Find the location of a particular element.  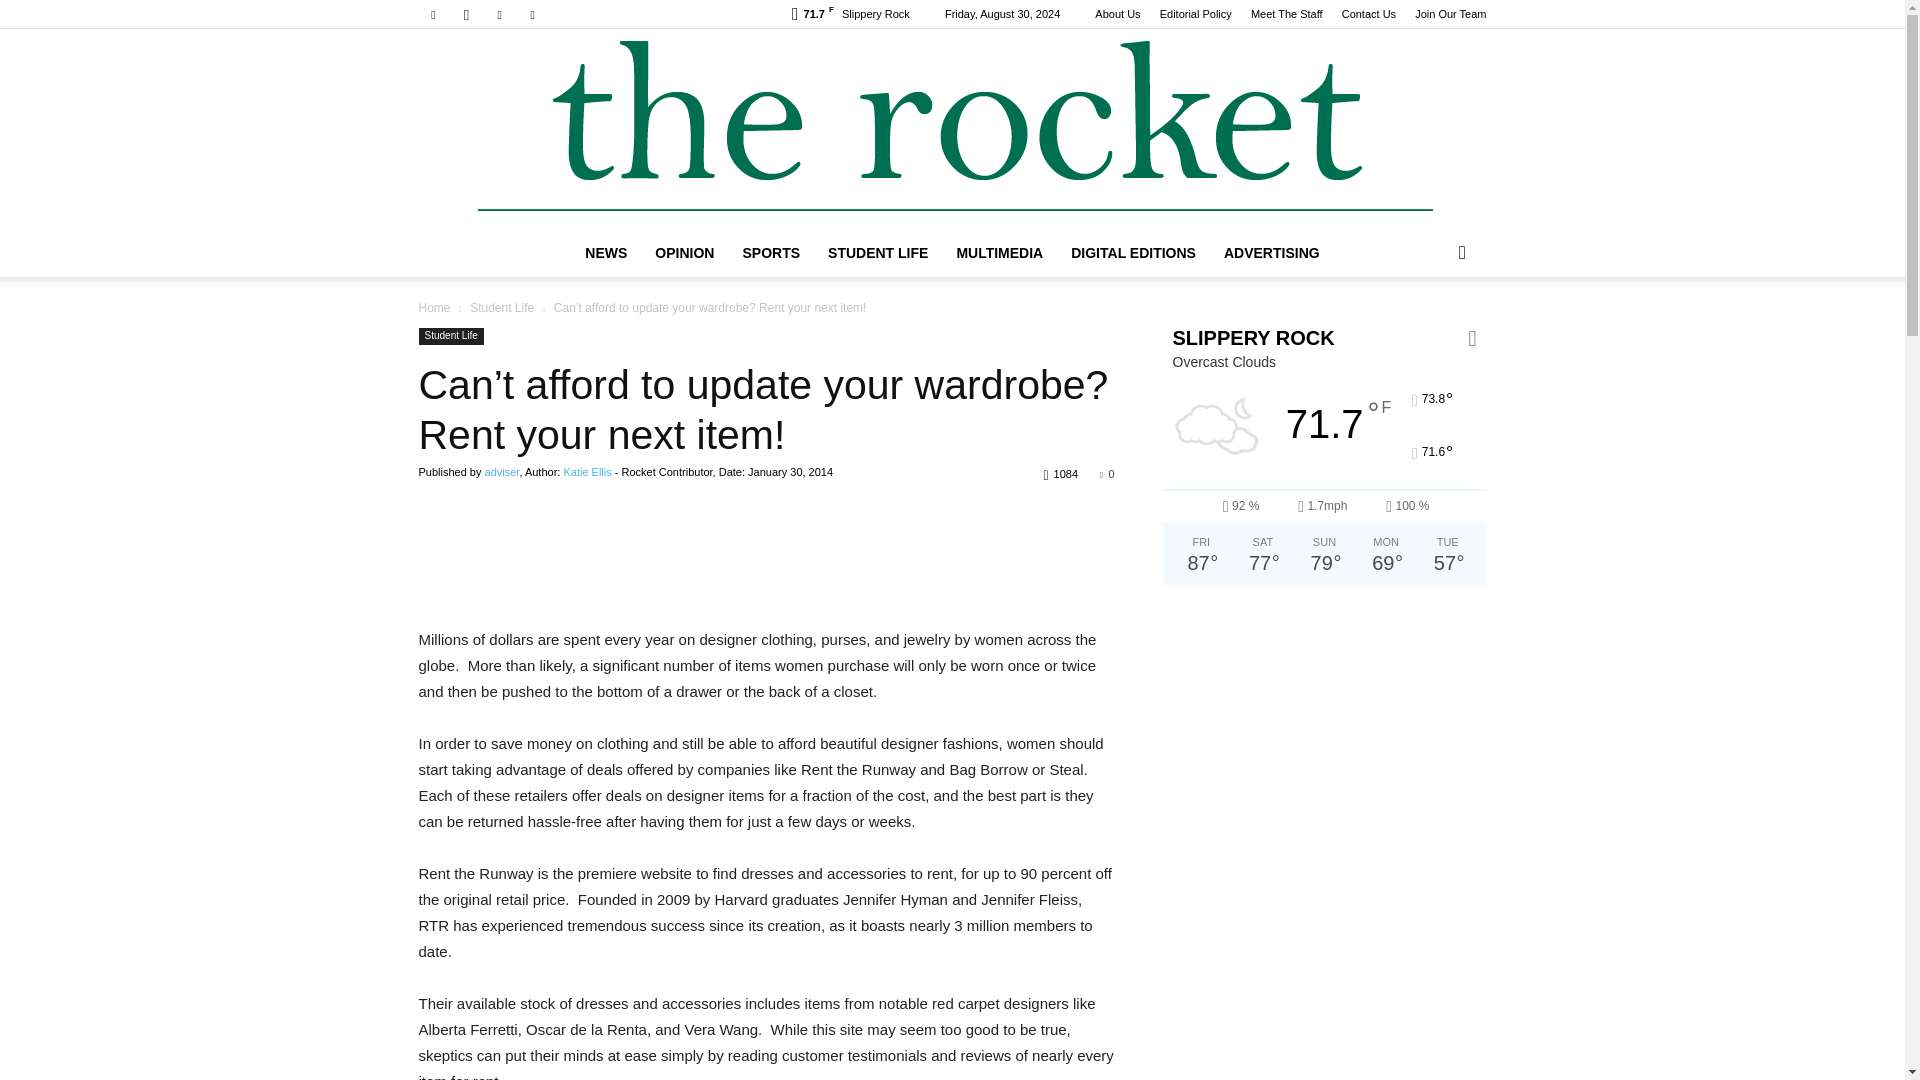

About Us is located at coordinates (1117, 14).